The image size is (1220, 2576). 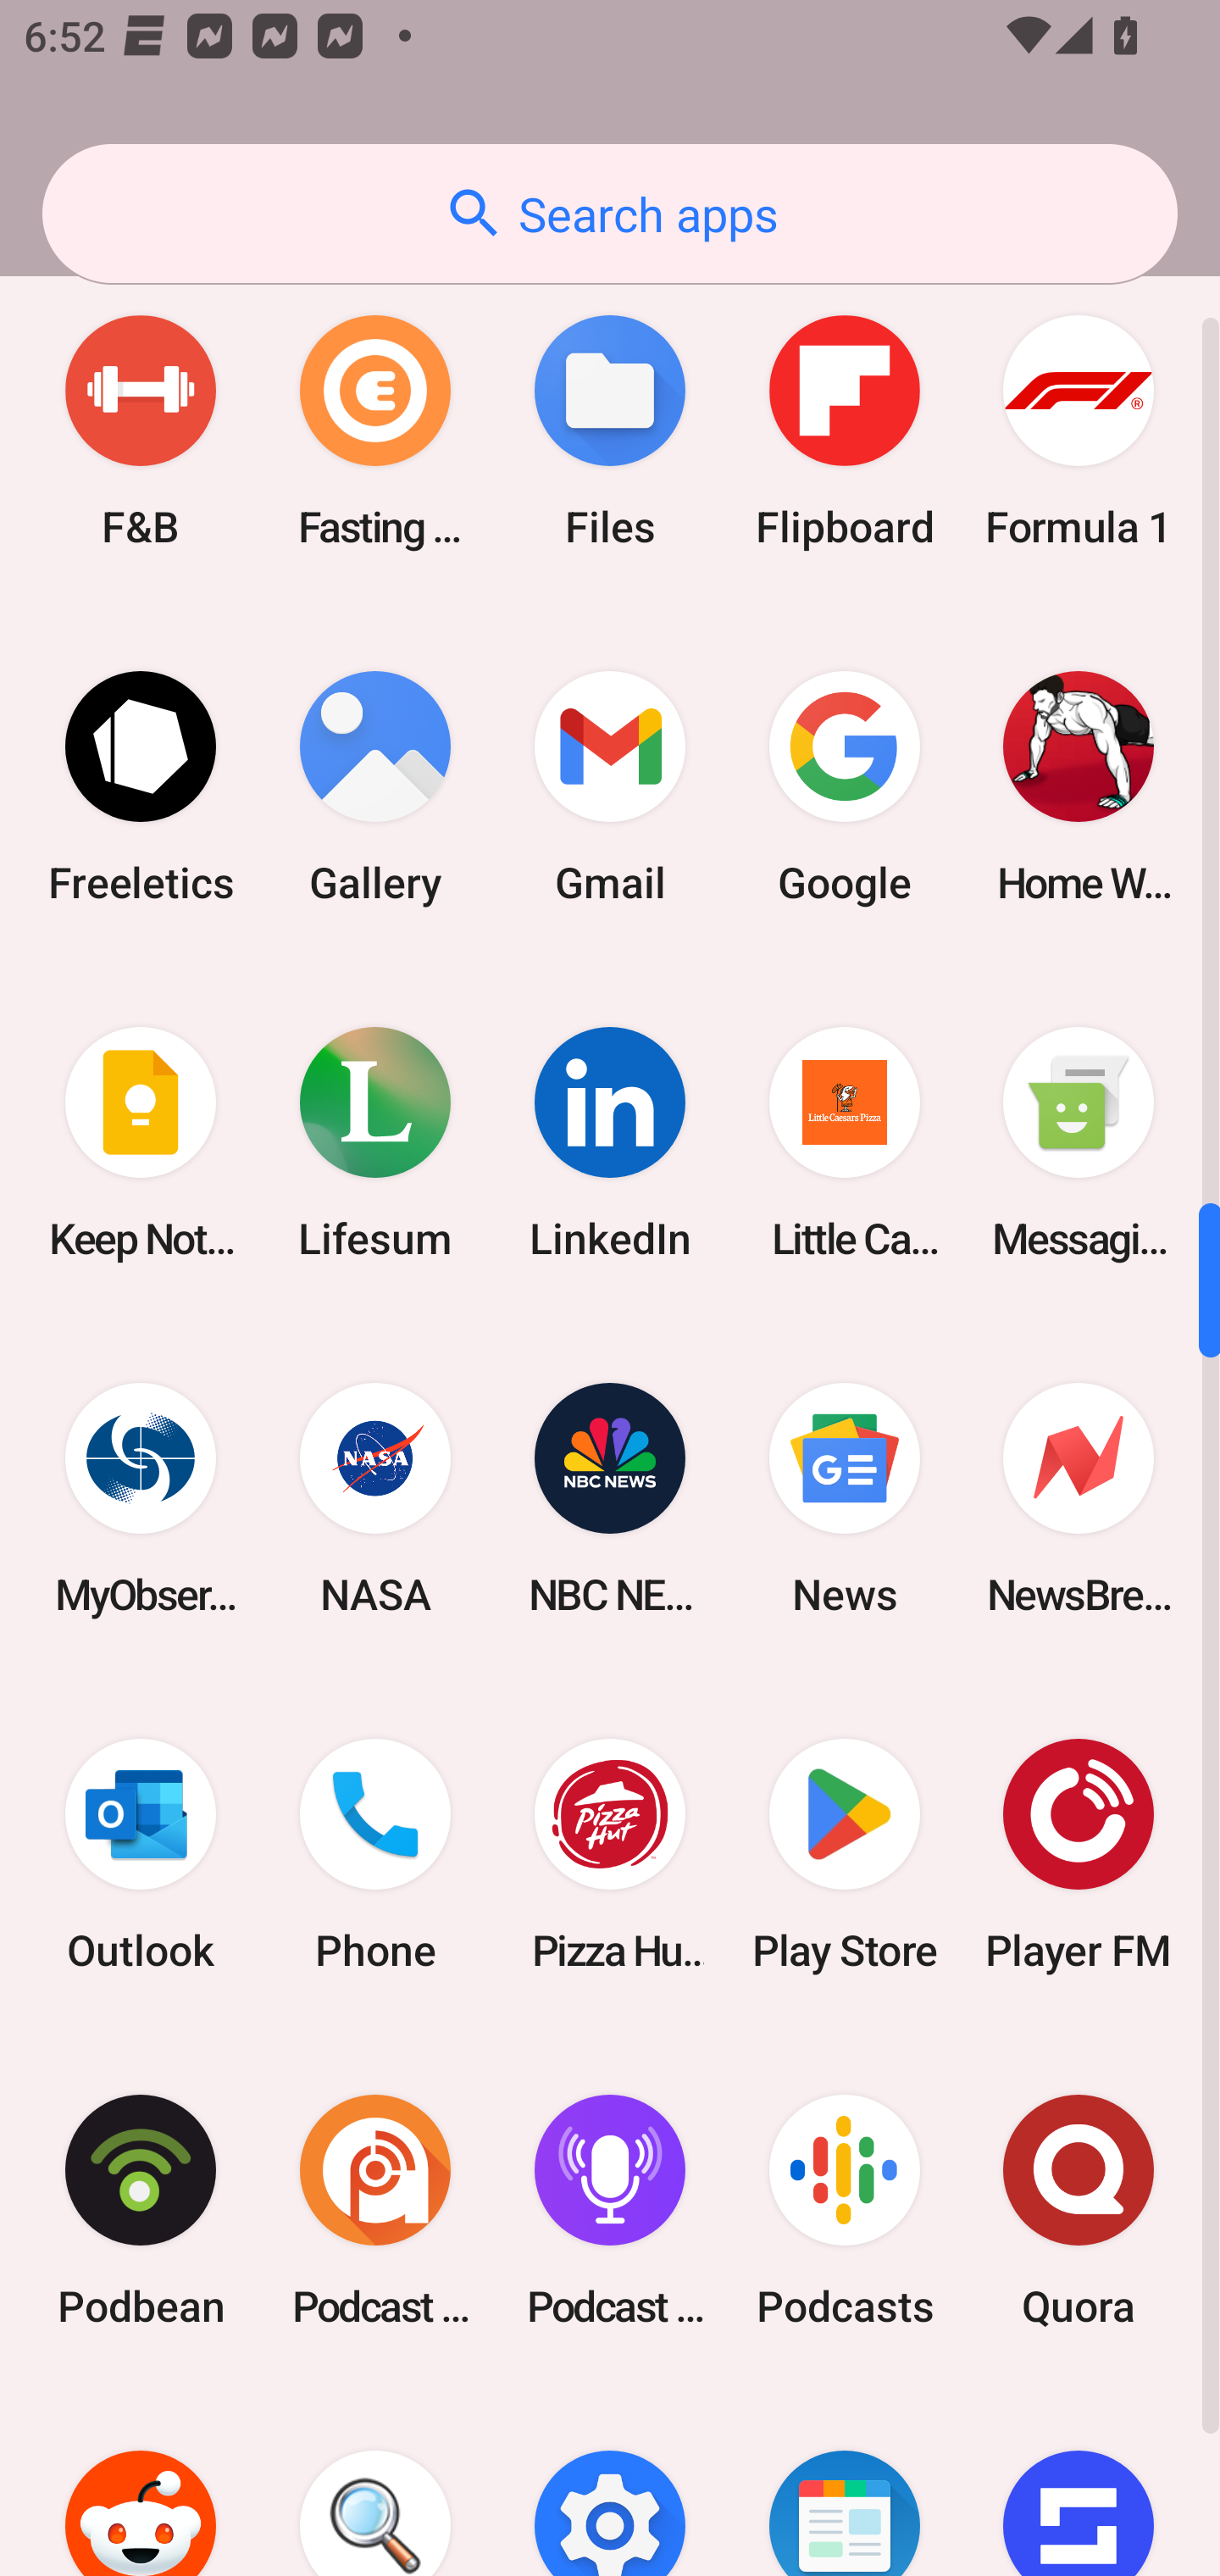 I want to click on Player FM, so click(x=1079, y=1854).